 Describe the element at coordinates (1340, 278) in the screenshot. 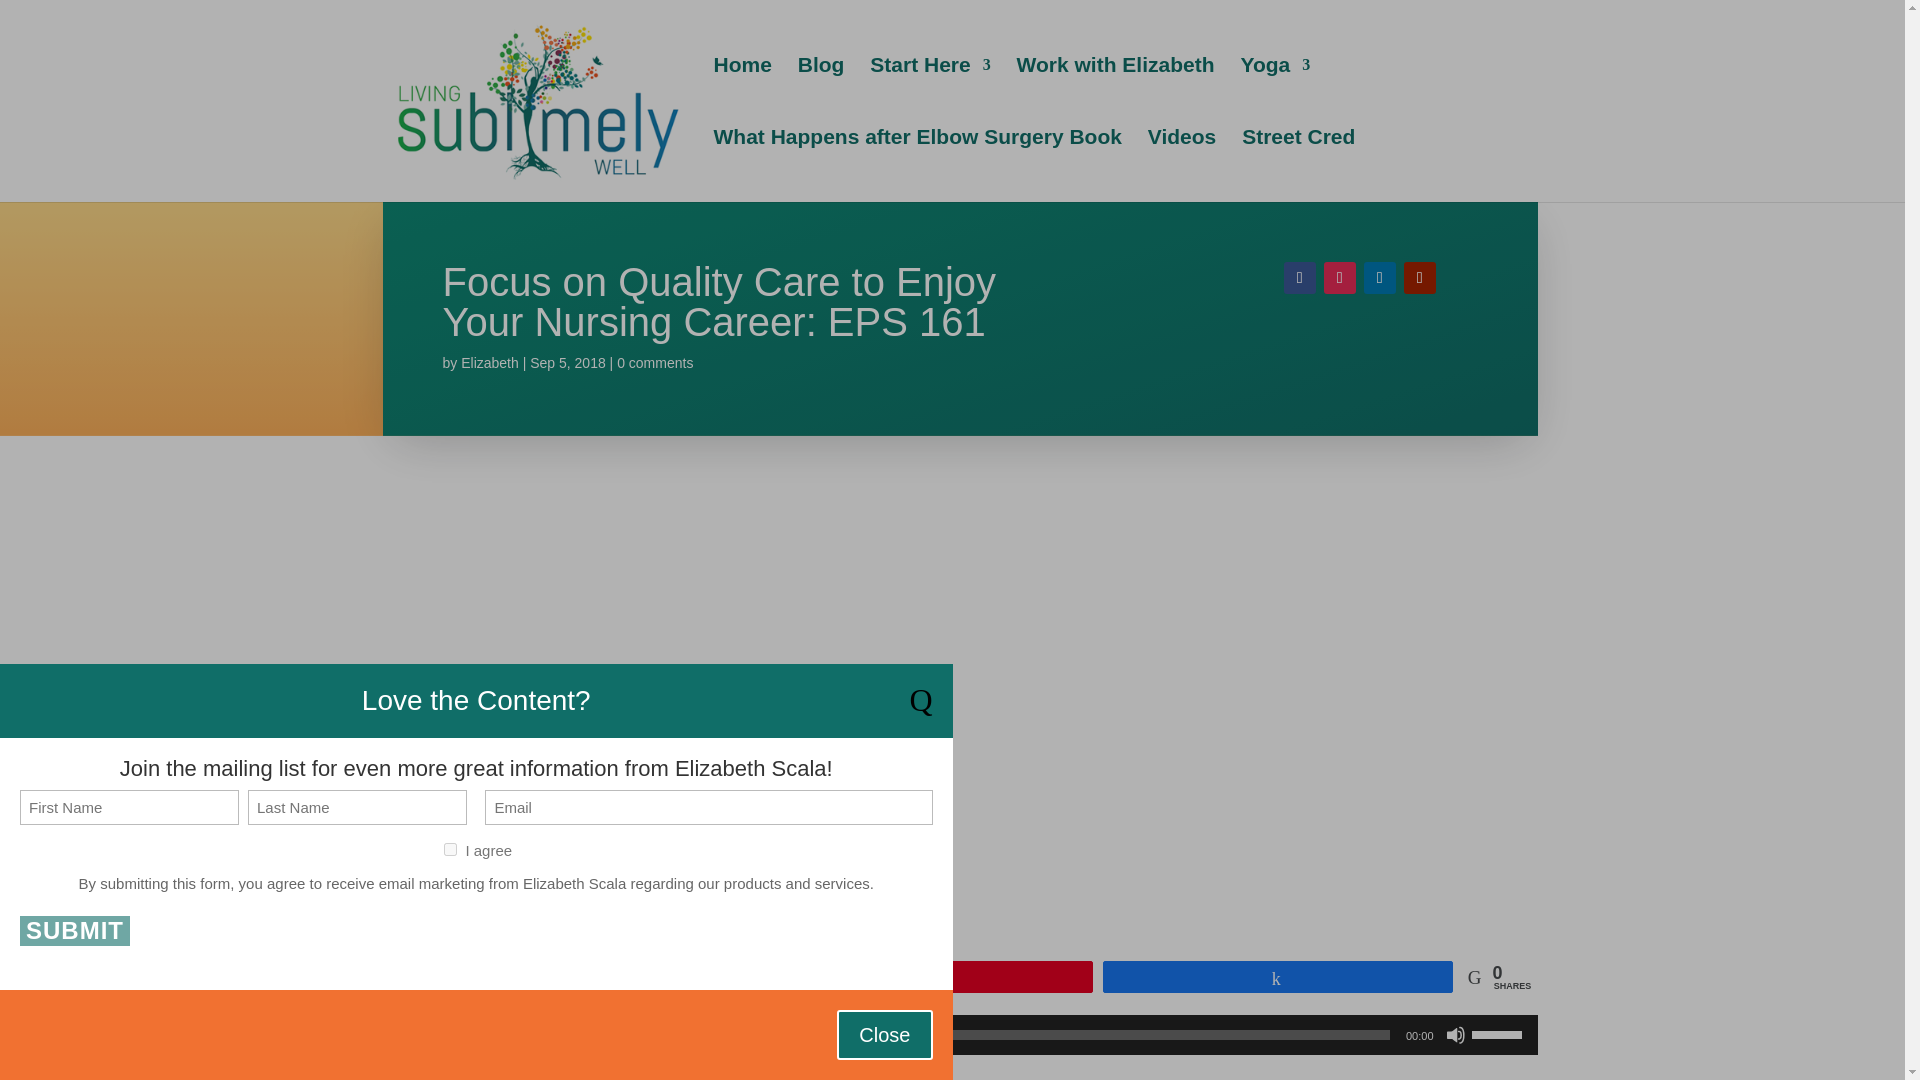

I see `Follow on Instagram` at that location.